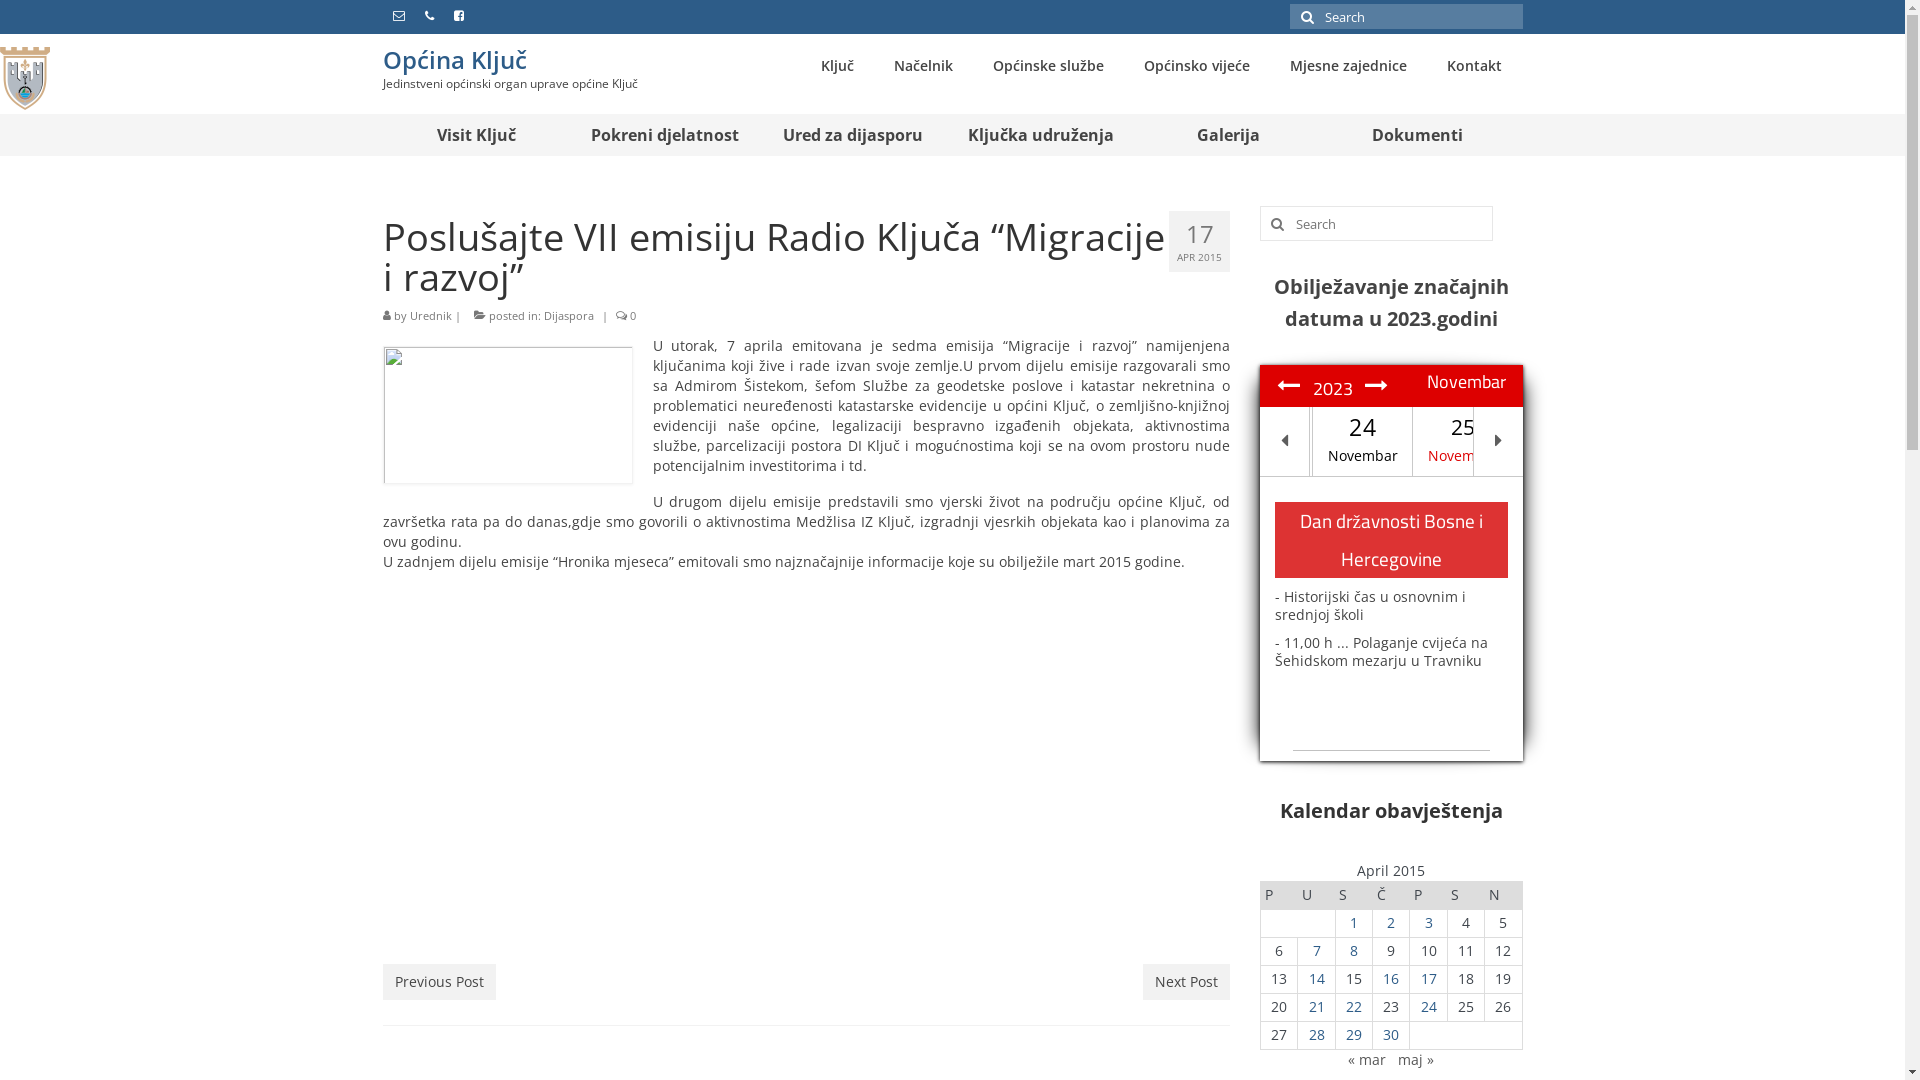 The height and width of the screenshot is (1080, 1920). I want to click on 21, so click(1317, 1006).